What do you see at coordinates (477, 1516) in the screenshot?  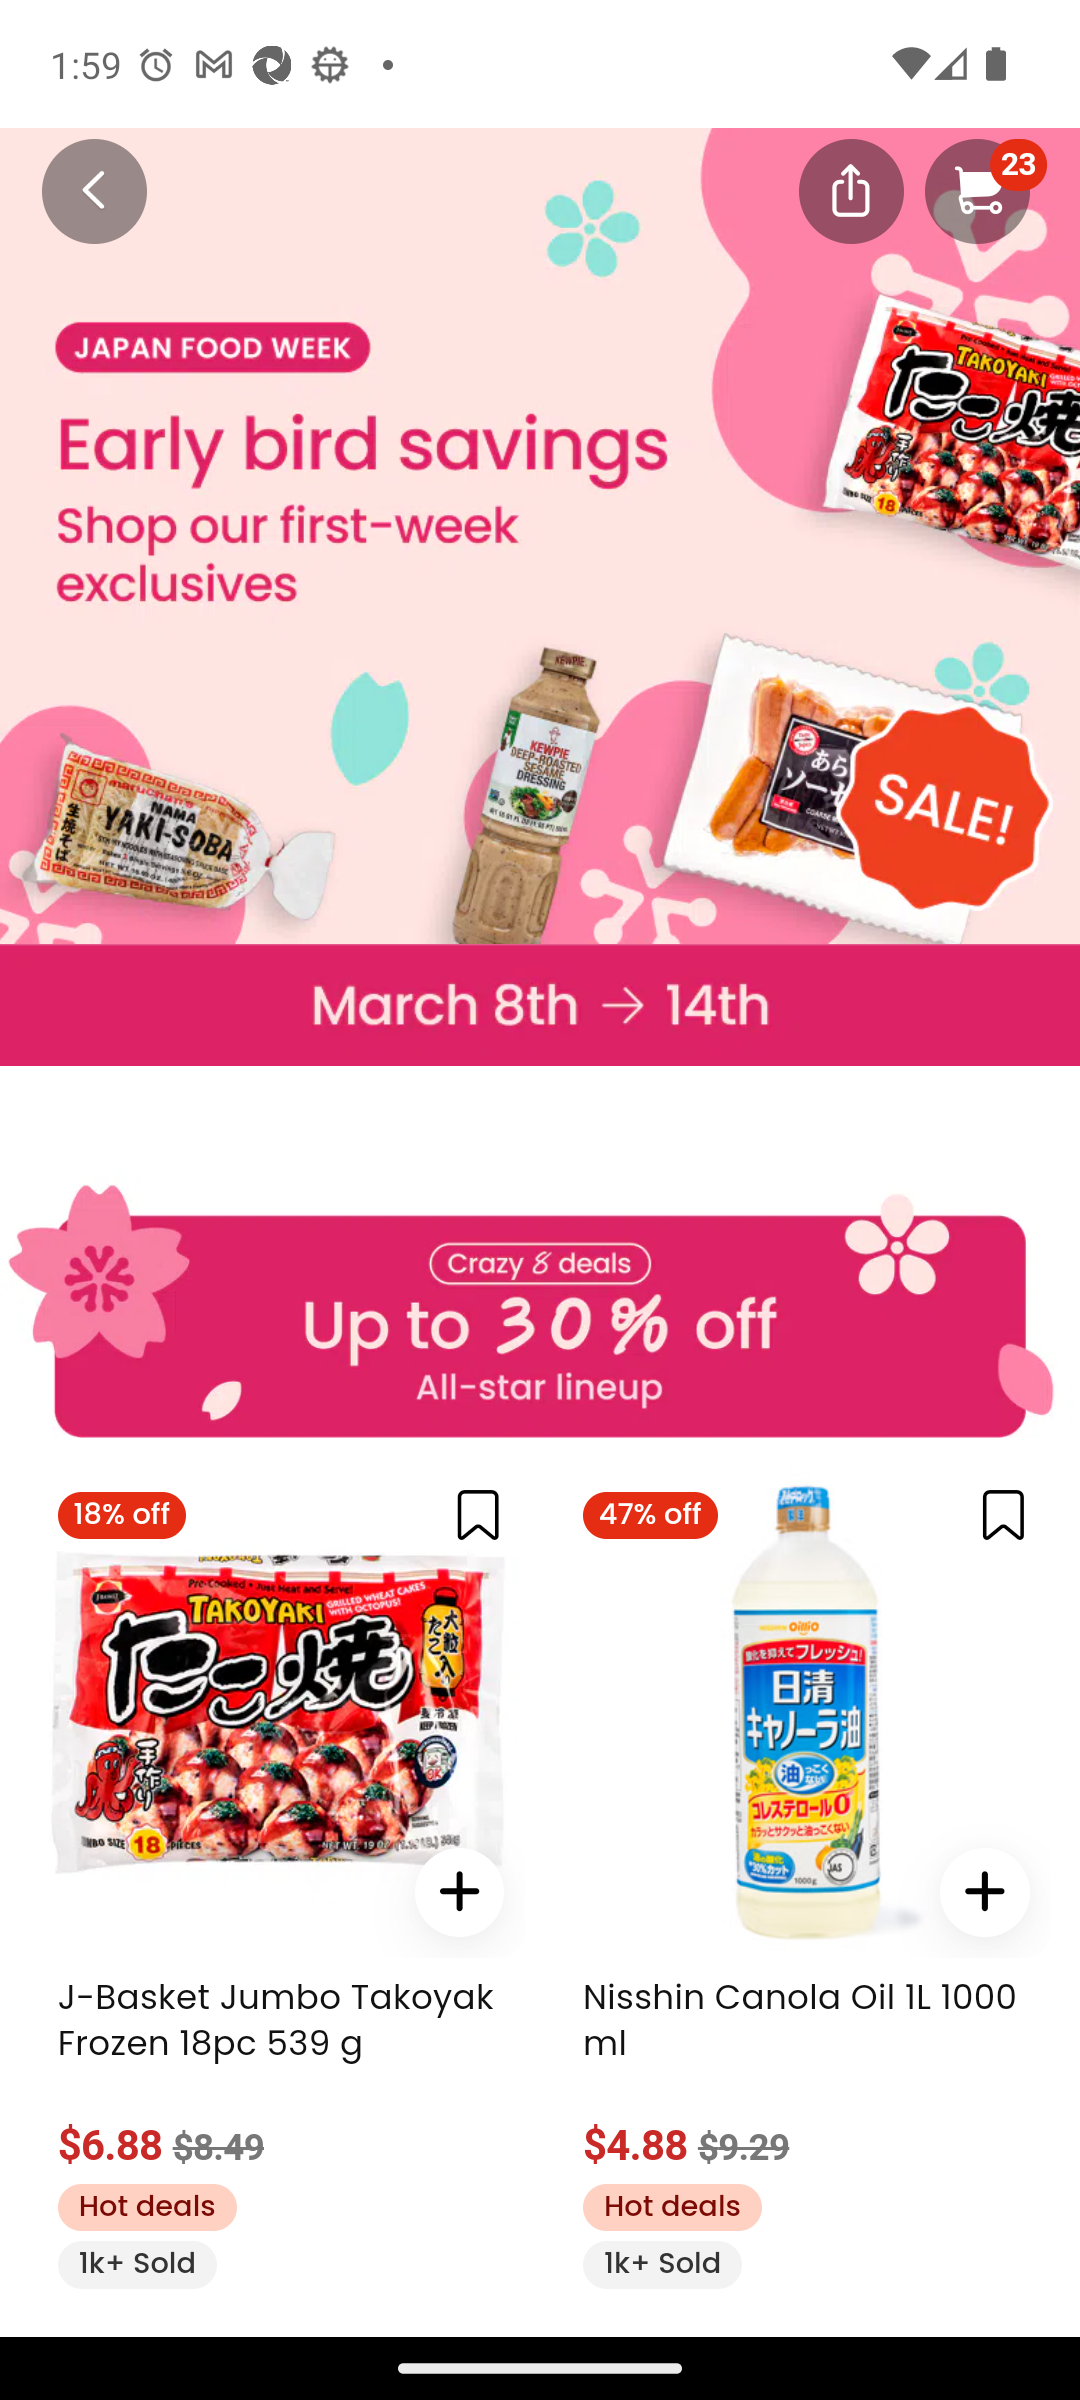 I see `` at bounding box center [477, 1516].